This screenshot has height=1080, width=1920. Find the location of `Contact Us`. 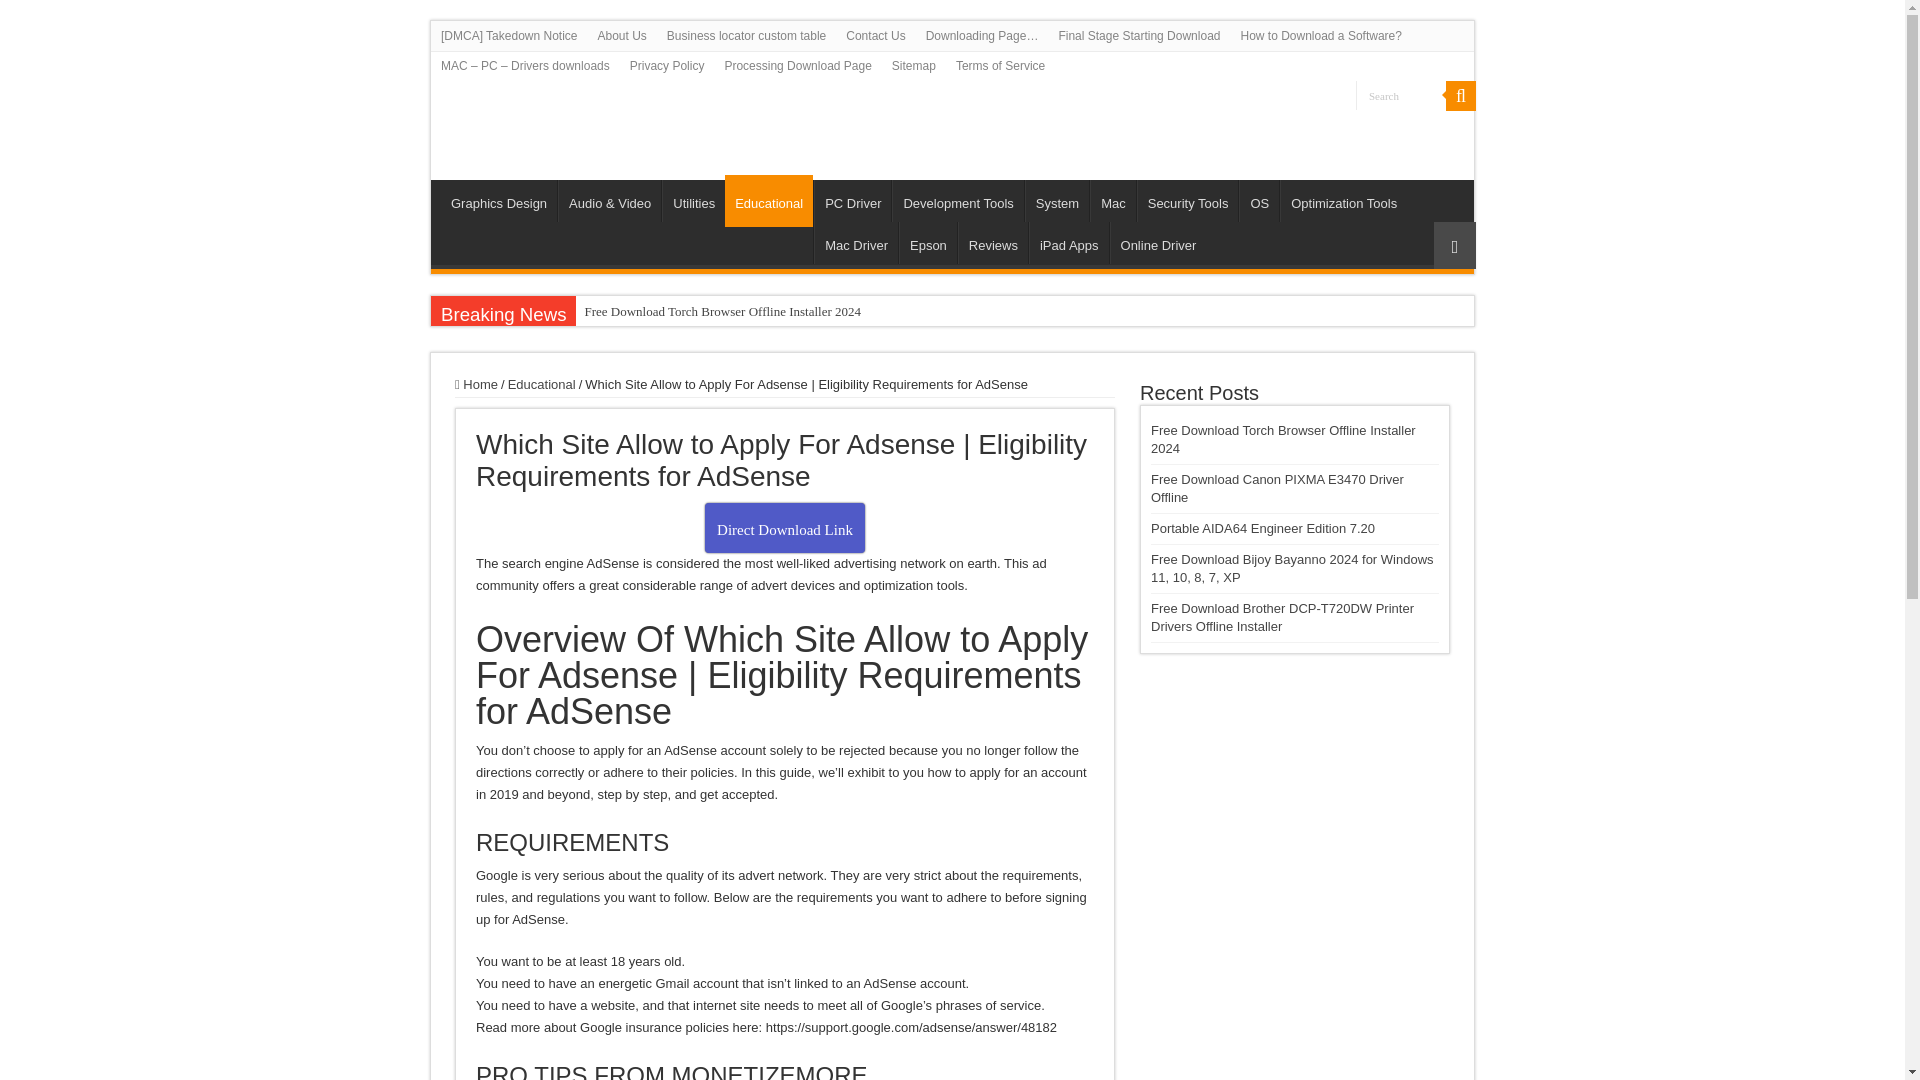

Contact Us is located at coordinates (875, 35).